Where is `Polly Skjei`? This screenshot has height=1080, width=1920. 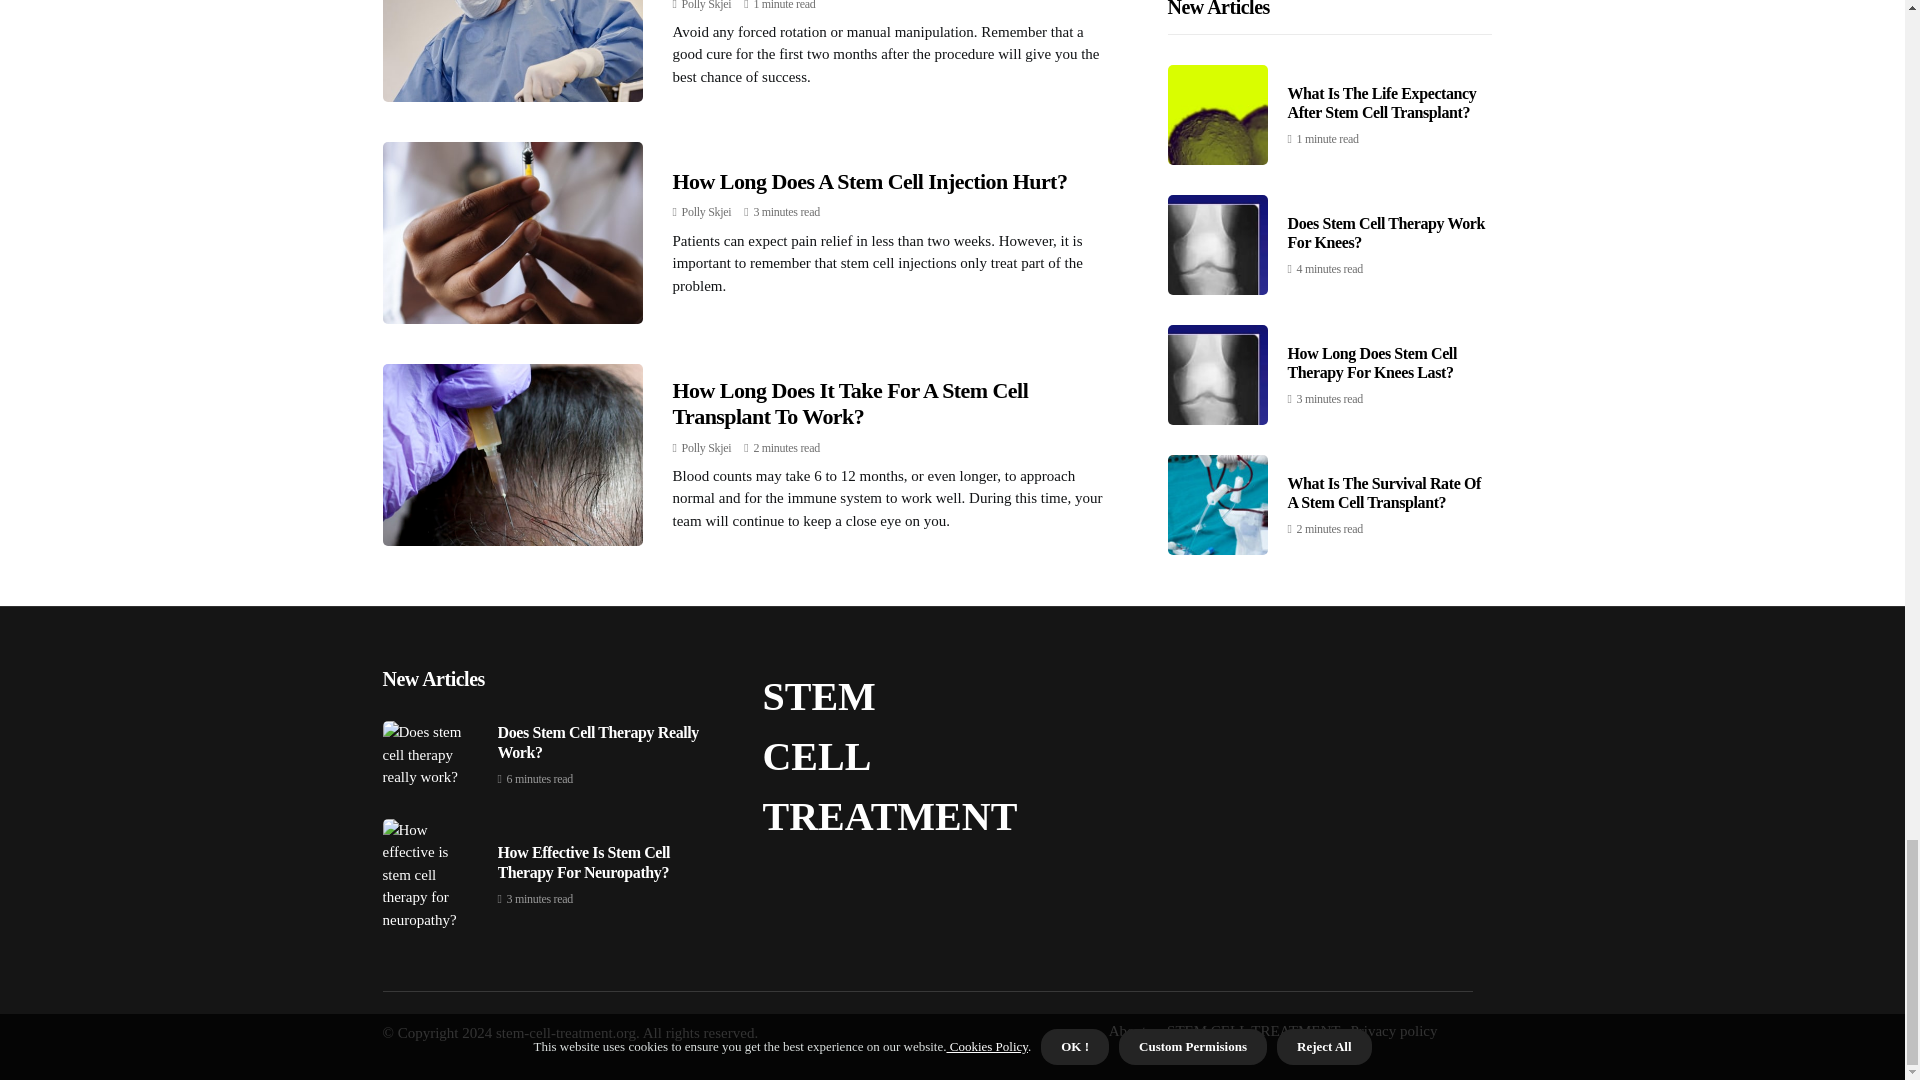 Polly Skjei is located at coordinates (706, 5).